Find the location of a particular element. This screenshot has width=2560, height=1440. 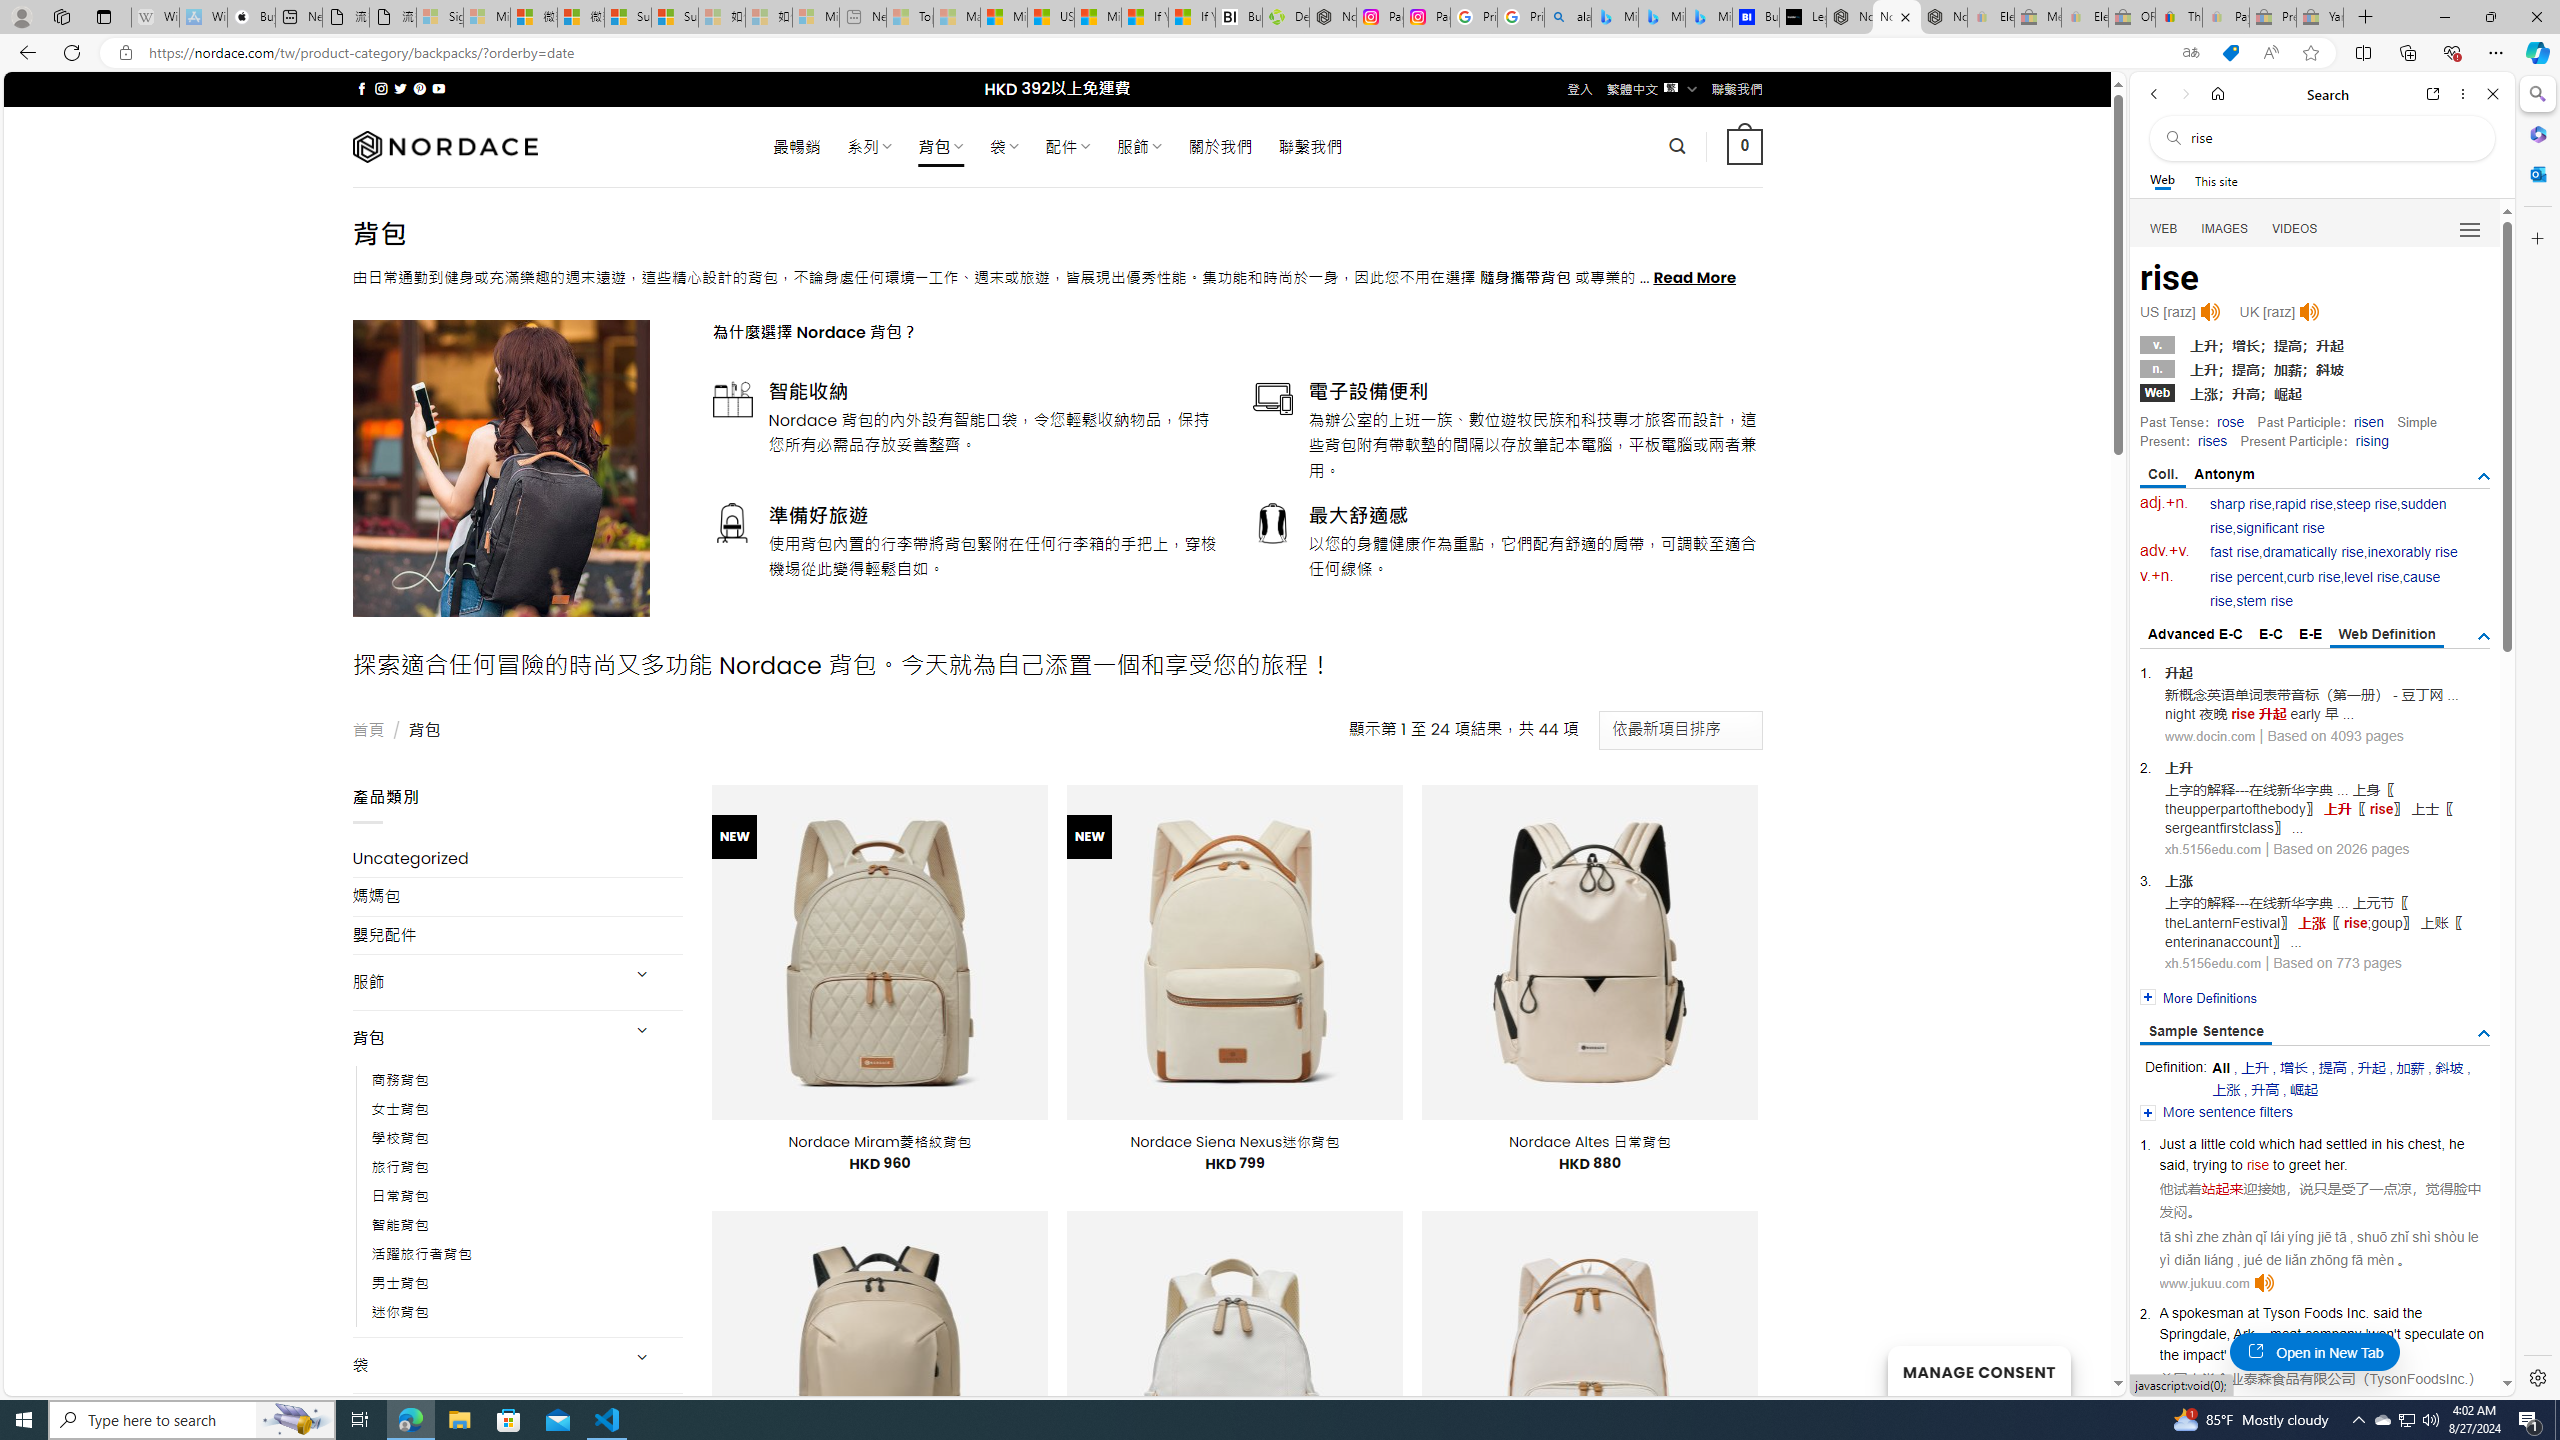

level rise is located at coordinates (2372, 577).